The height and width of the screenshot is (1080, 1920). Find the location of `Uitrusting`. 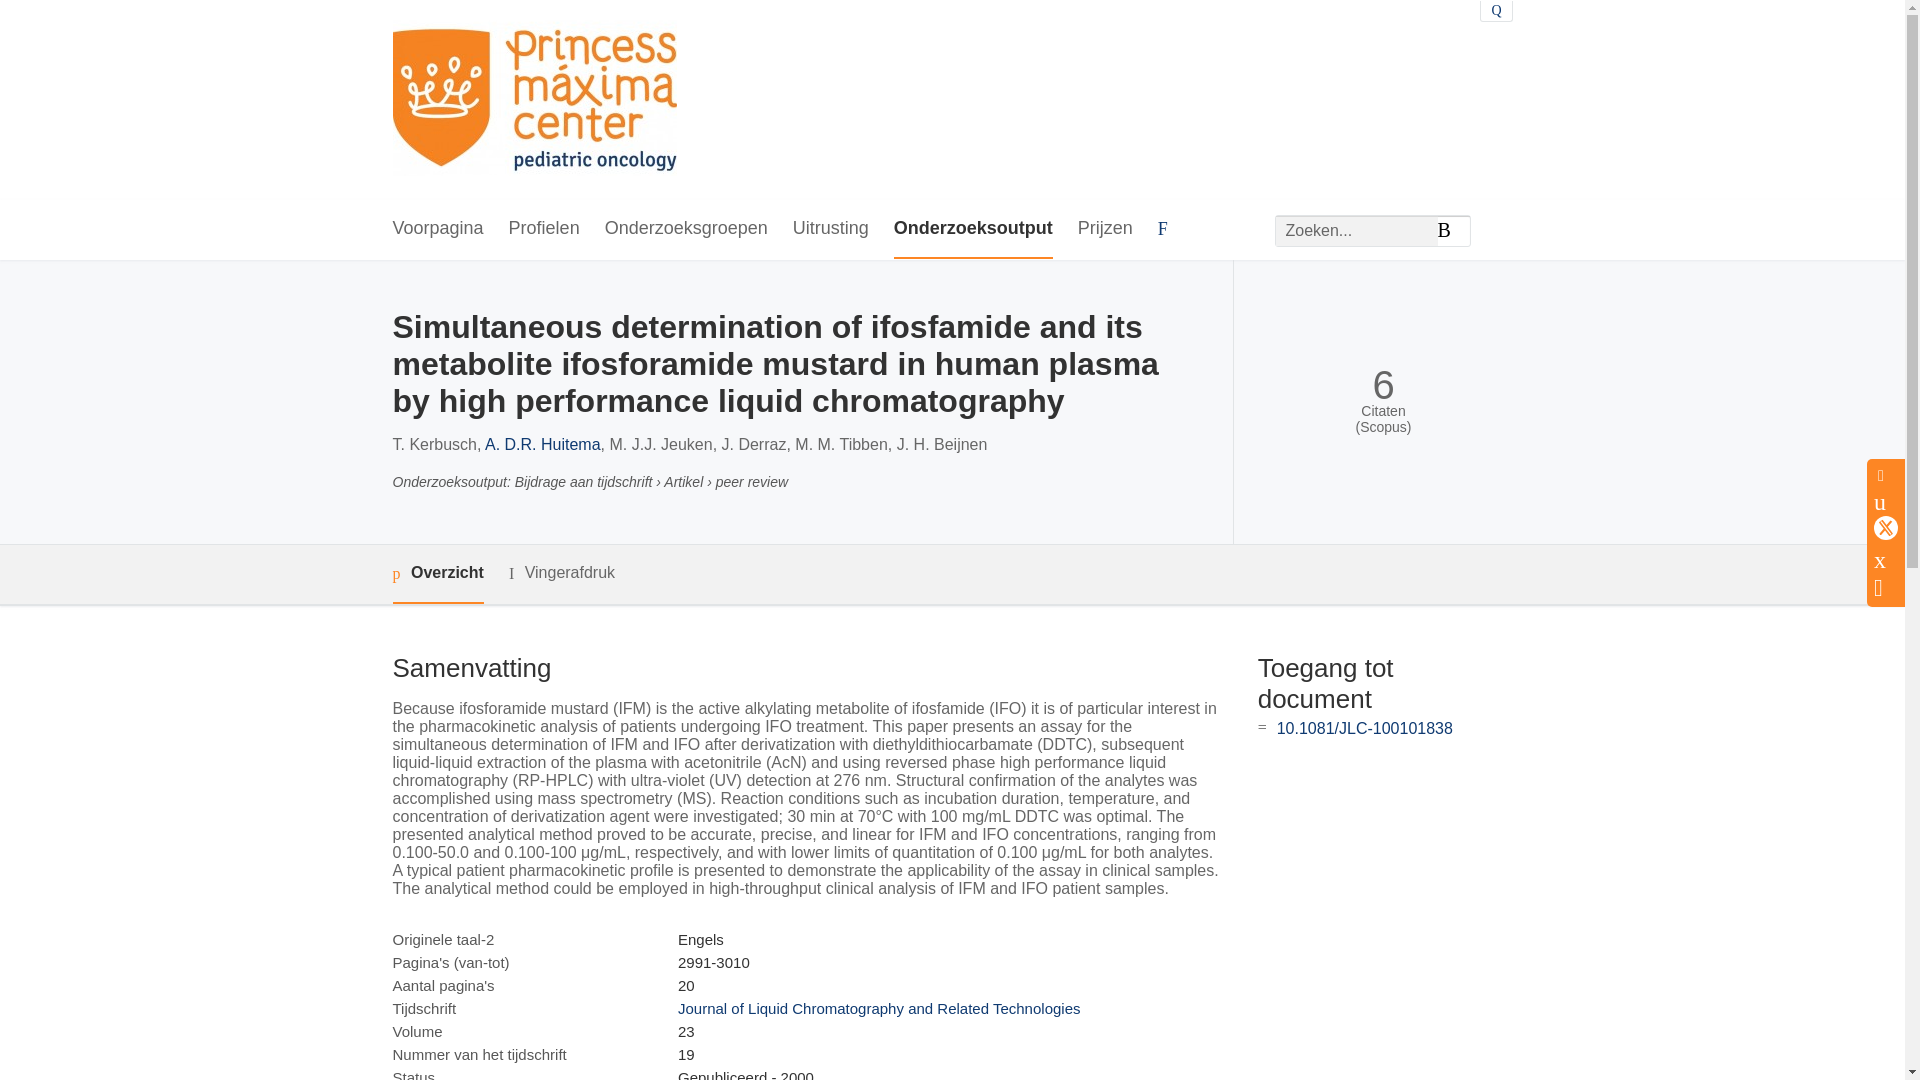

Uitrusting is located at coordinates (830, 229).